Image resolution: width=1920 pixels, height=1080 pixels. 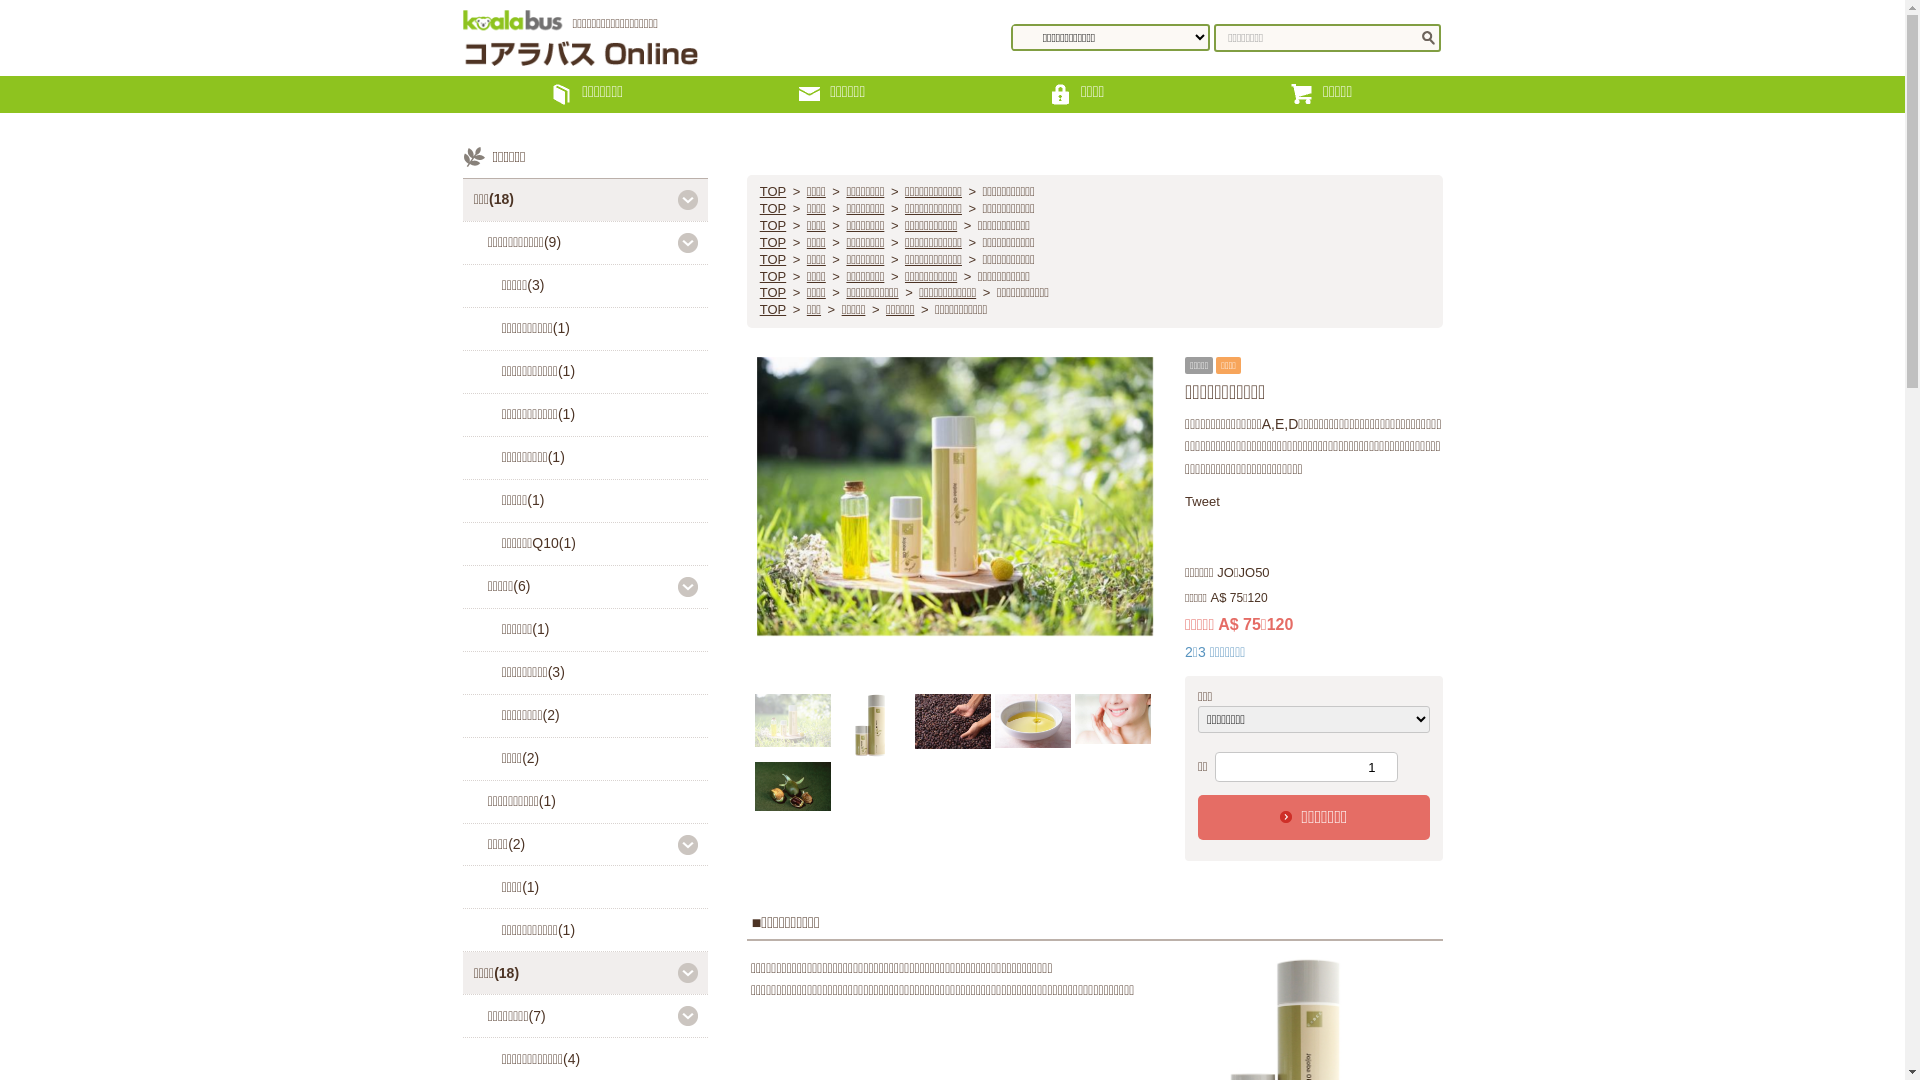 What do you see at coordinates (773, 226) in the screenshot?
I see `TOP` at bounding box center [773, 226].